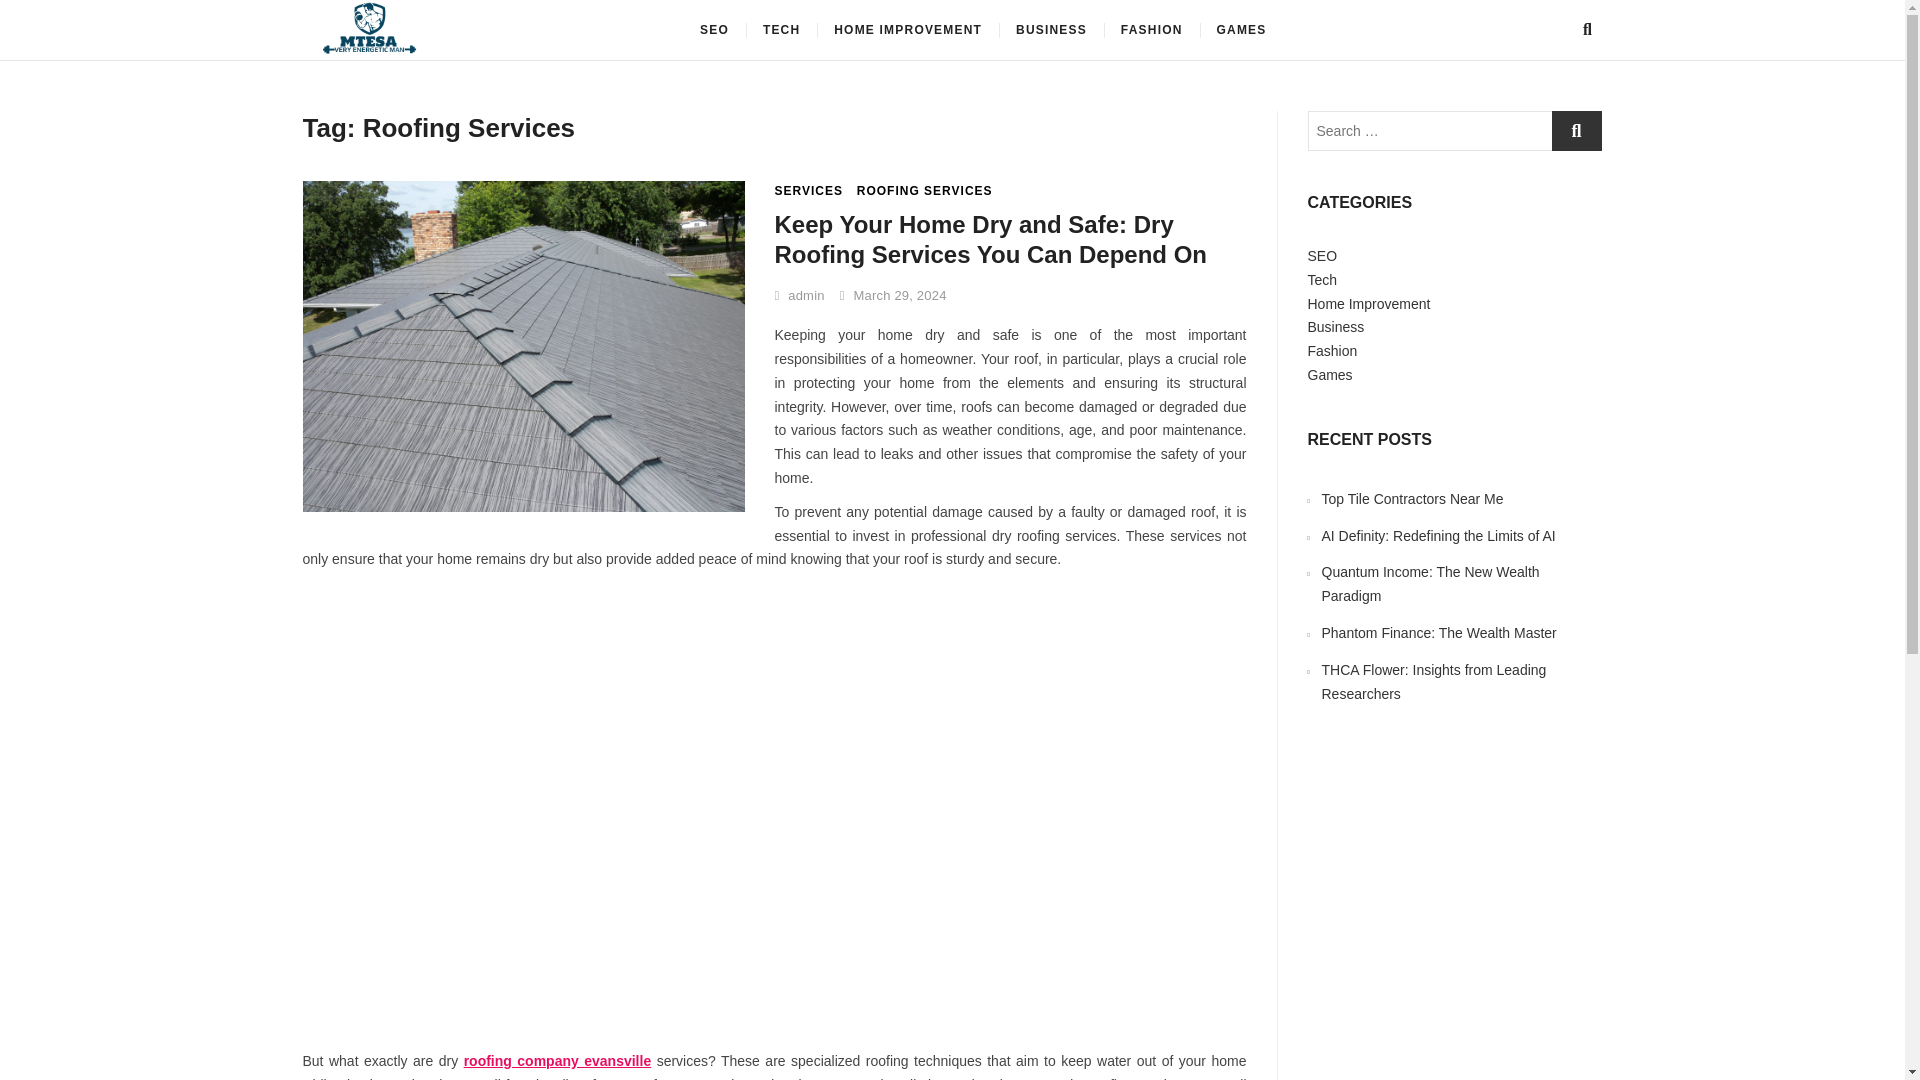 The height and width of the screenshot is (1080, 1920). Describe the element at coordinates (798, 296) in the screenshot. I see `admin` at that location.